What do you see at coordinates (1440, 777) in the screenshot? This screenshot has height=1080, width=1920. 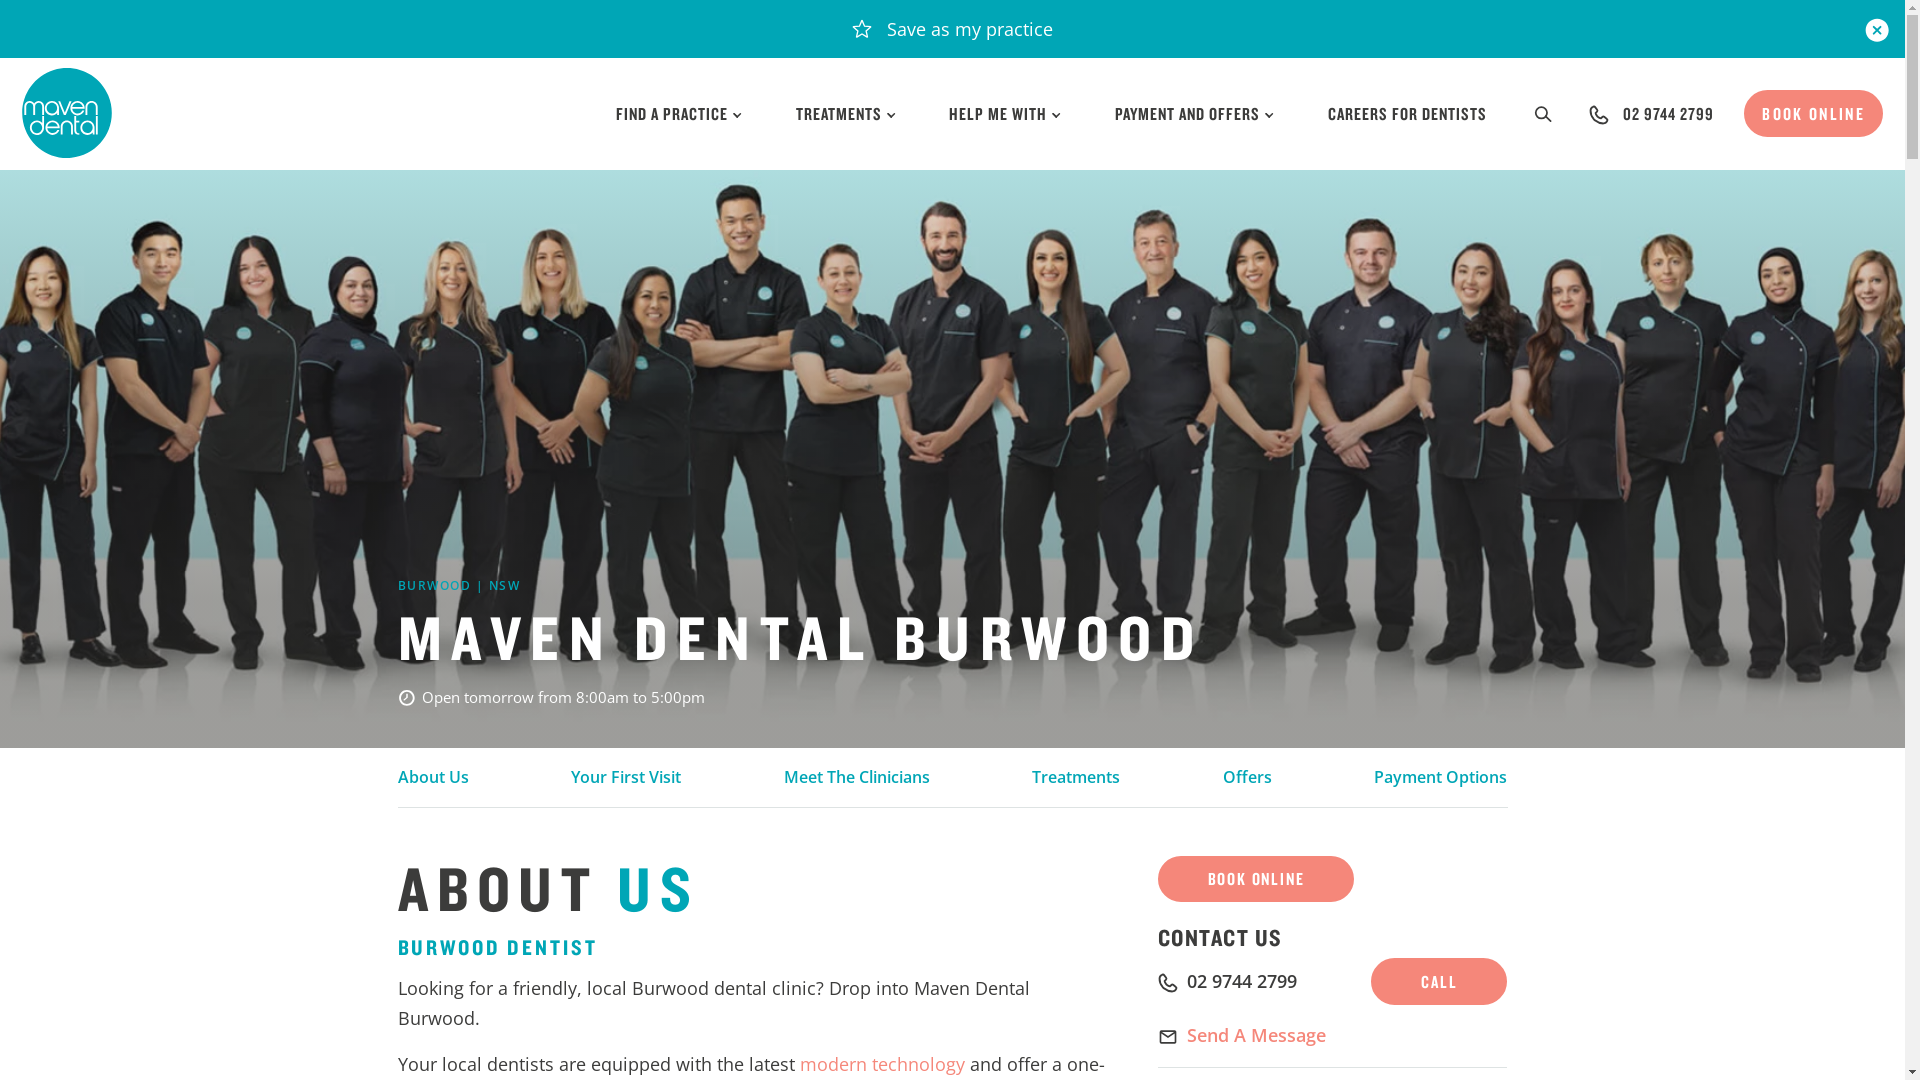 I see `Payment Options` at bounding box center [1440, 777].